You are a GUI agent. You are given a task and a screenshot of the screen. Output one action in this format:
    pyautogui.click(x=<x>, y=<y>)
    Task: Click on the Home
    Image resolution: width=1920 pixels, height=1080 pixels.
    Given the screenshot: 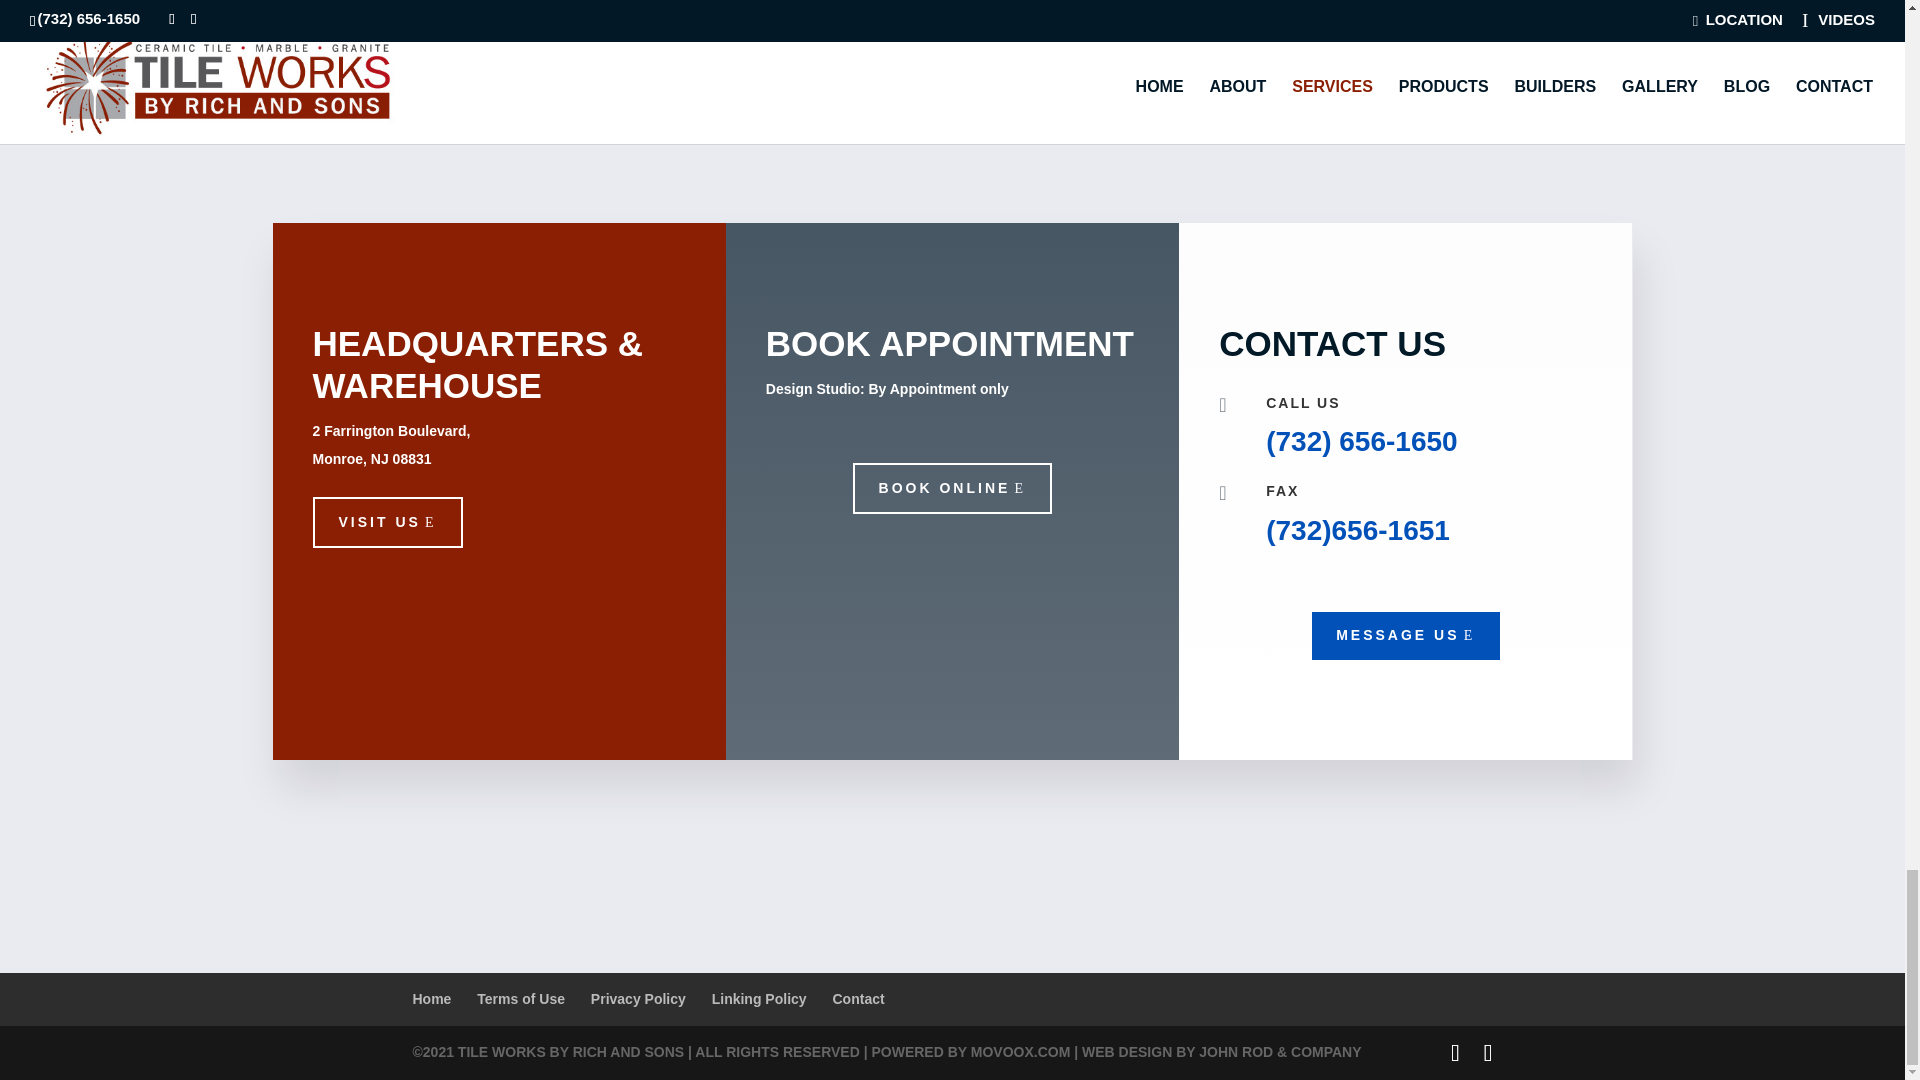 What is the action you would take?
    pyautogui.click(x=432, y=998)
    